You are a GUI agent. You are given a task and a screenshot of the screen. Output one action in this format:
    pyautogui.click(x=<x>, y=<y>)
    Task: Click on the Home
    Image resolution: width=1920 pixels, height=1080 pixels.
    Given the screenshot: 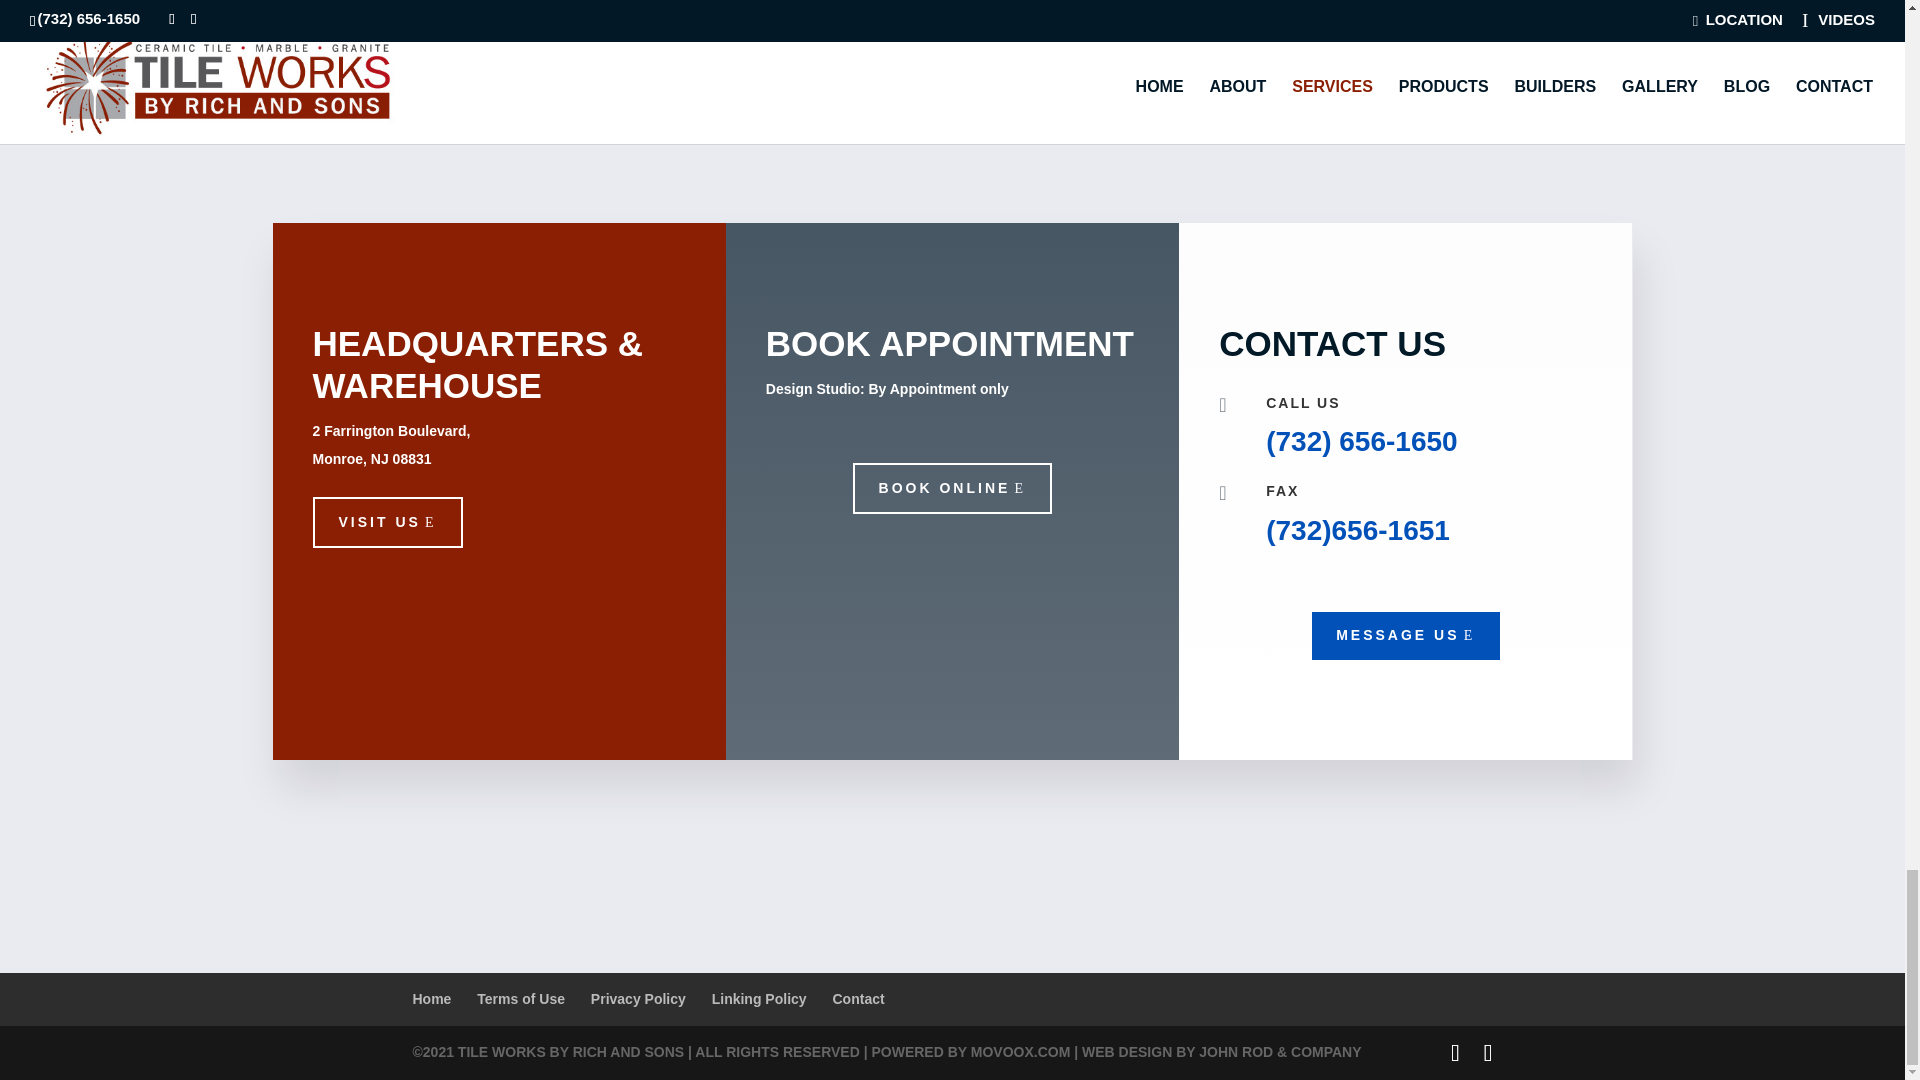 What is the action you would take?
    pyautogui.click(x=432, y=998)
    